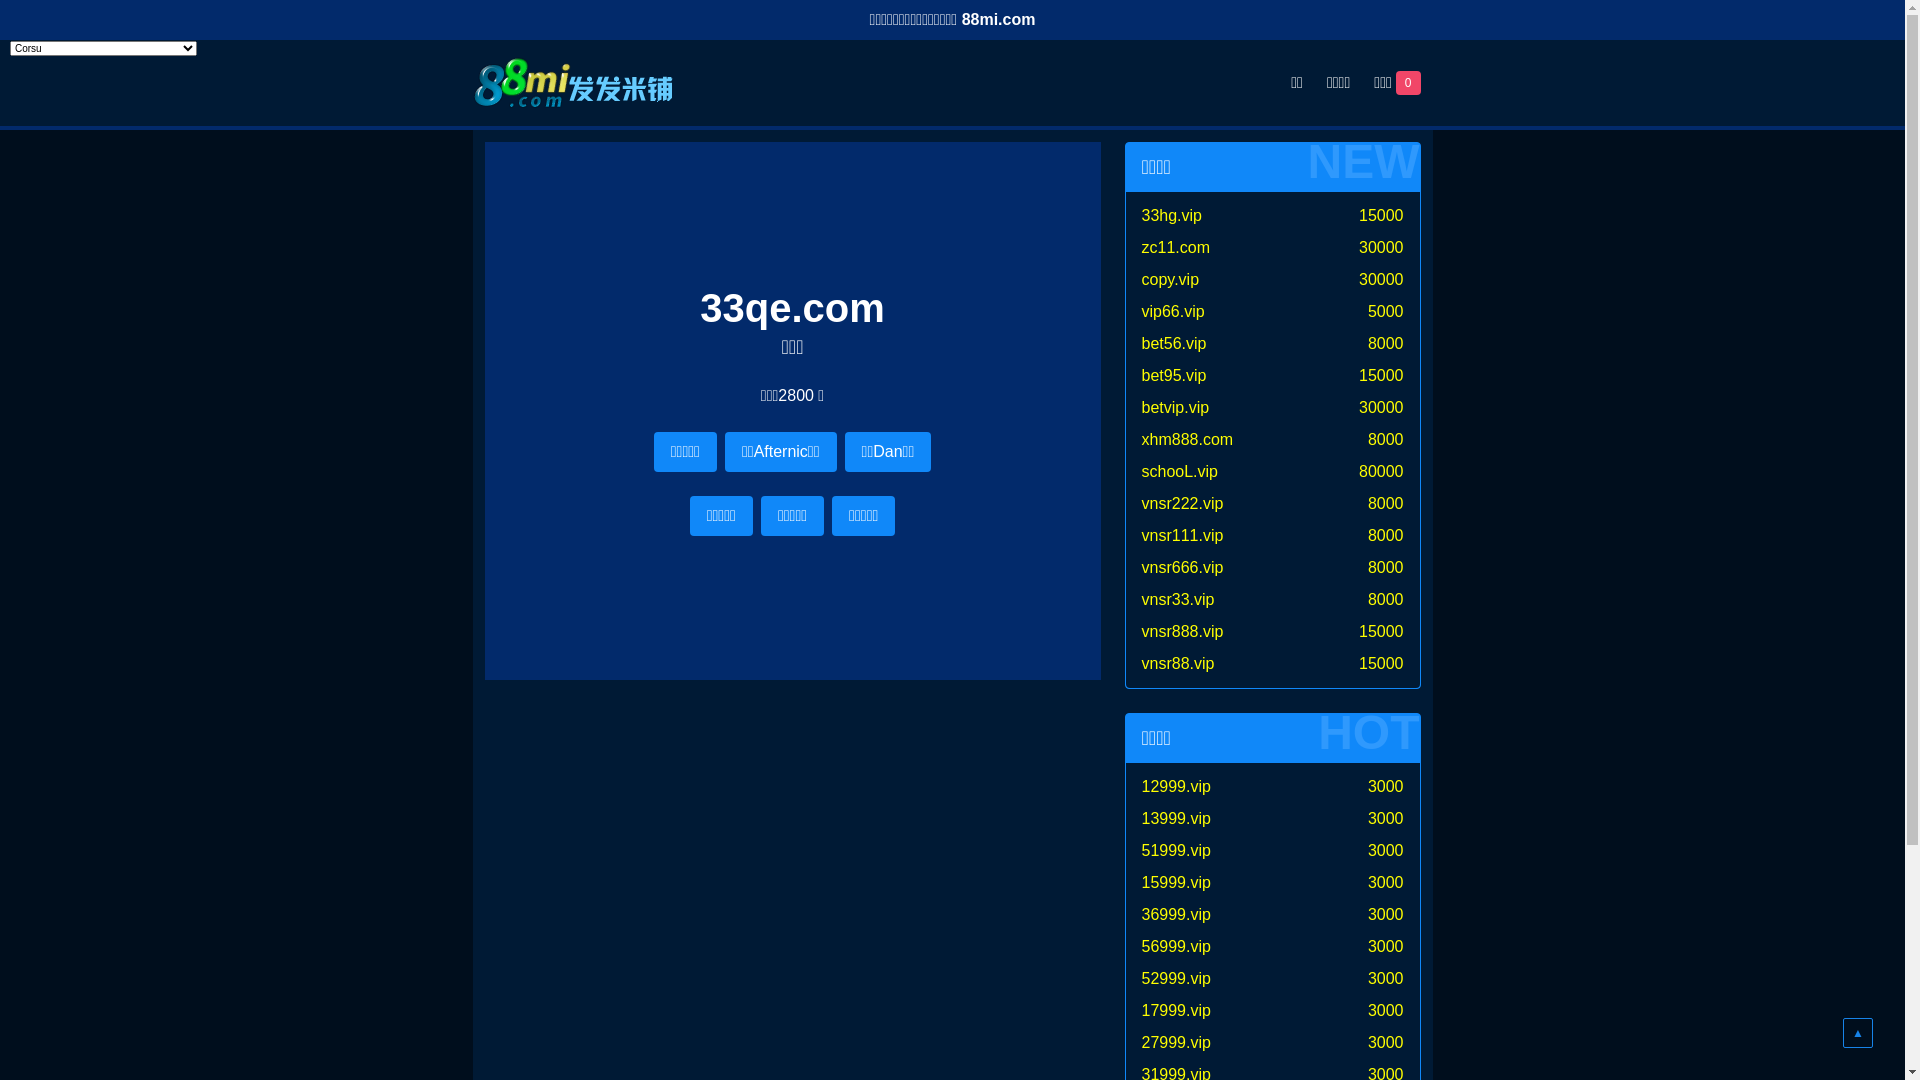  What do you see at coordinates (1174, 376) in the screenshot?
I see `bet95.vip` at bounding box center [1174, 376].